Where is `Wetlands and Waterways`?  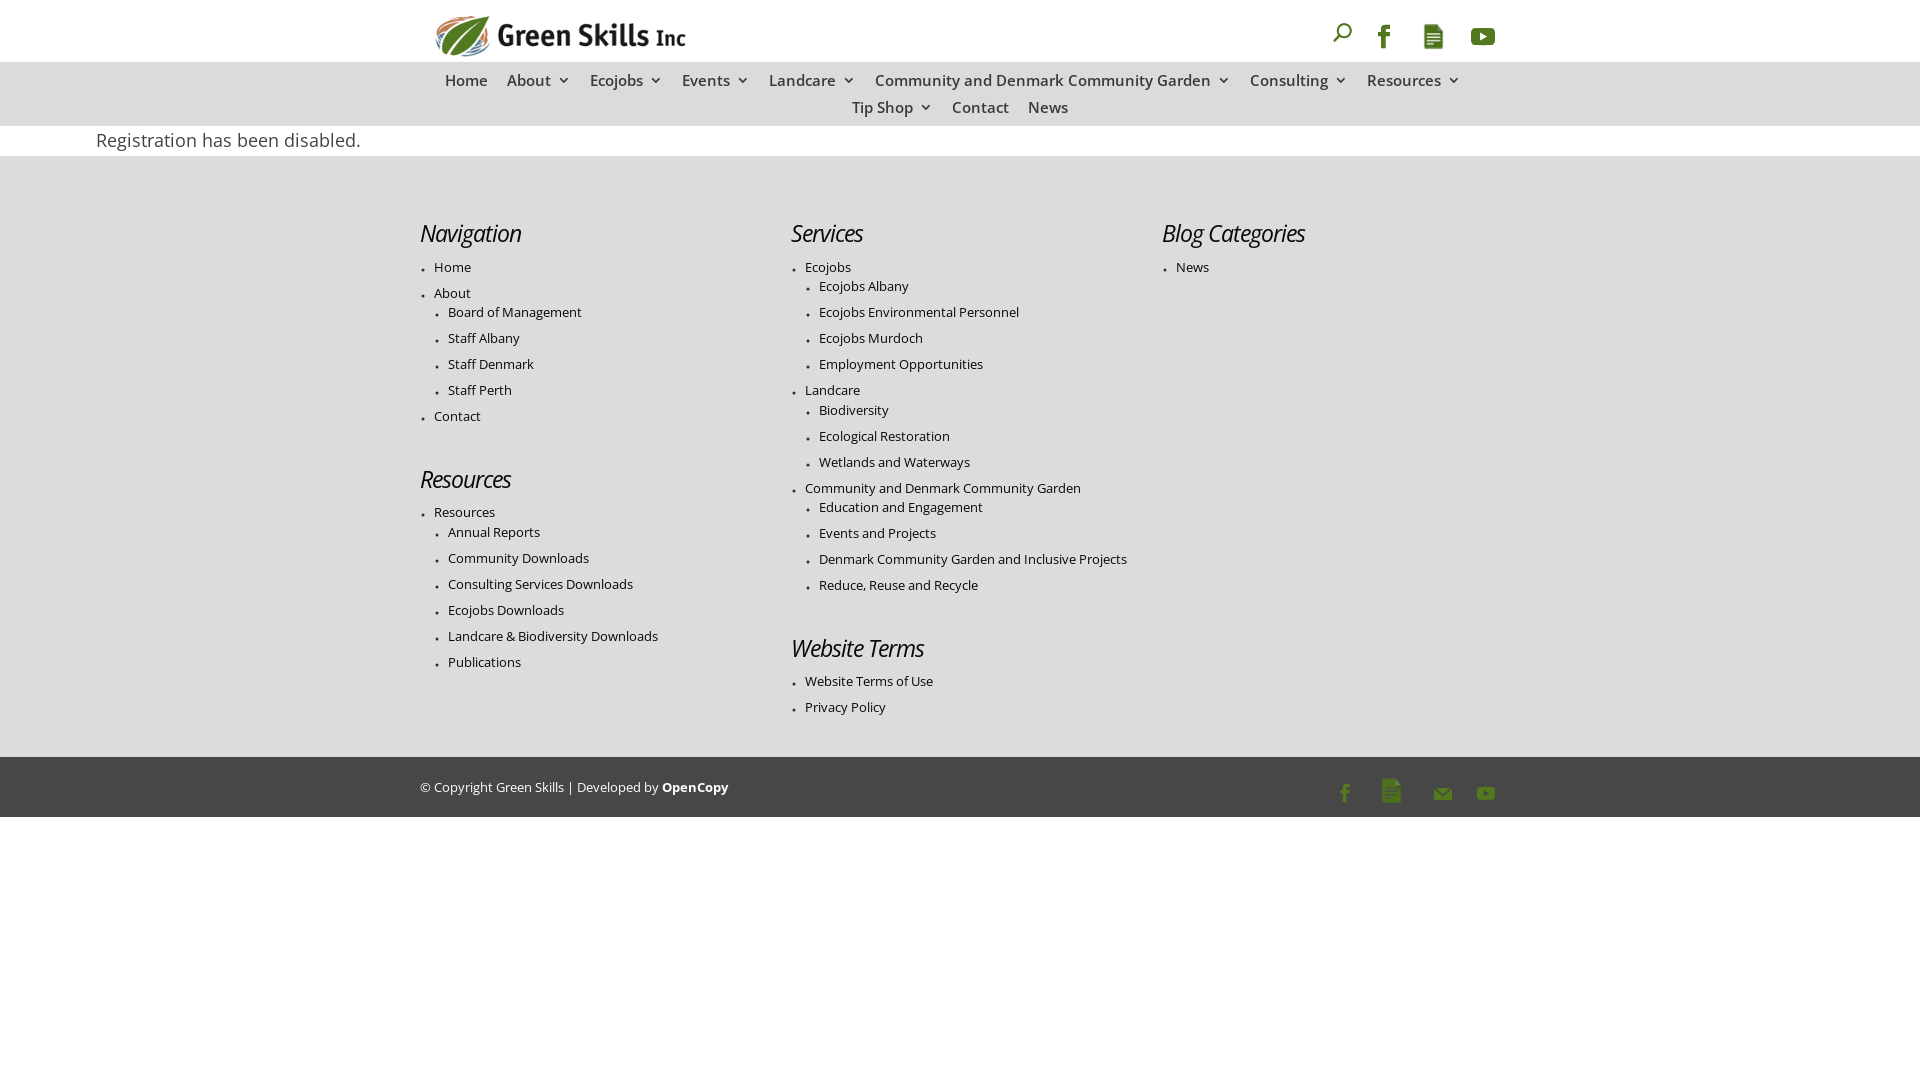 Wetlands and Waterways is located at coordinates (894, 462).